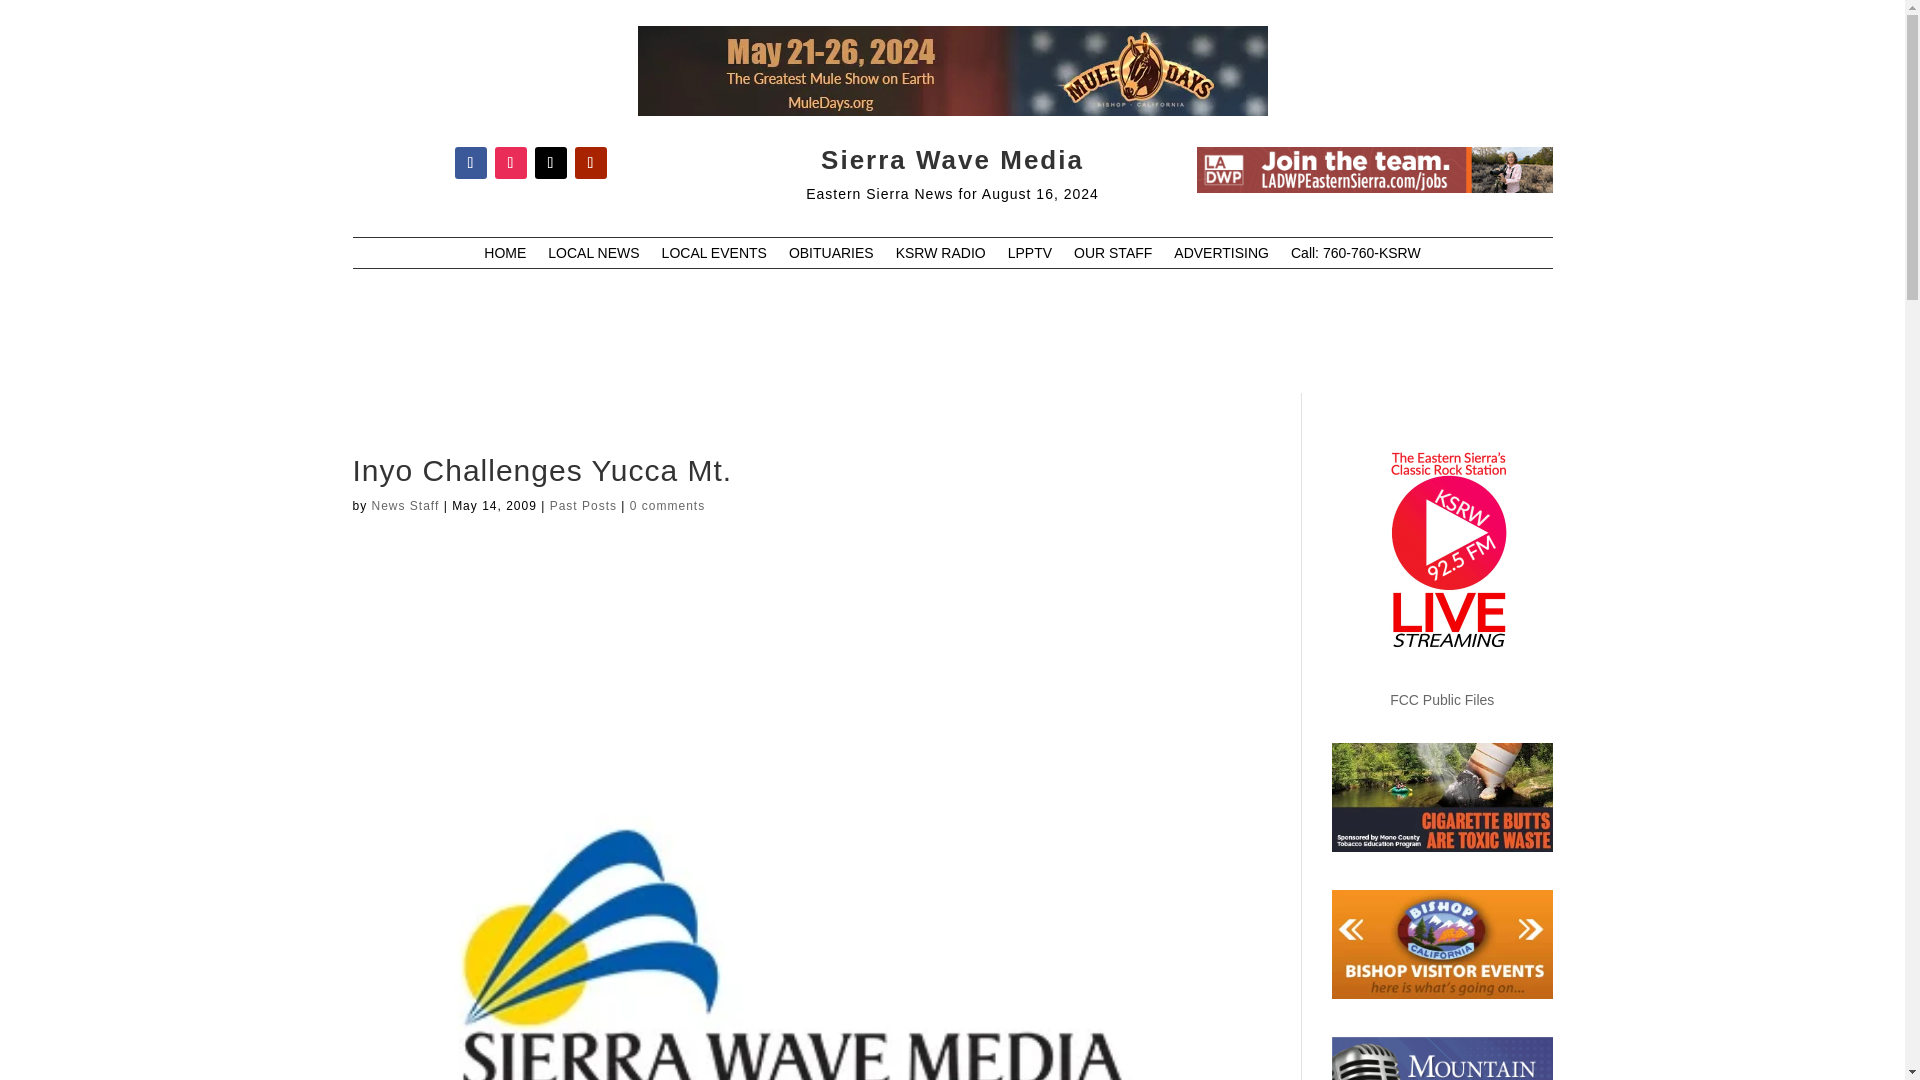 Image resolution: width=1920 pixels, height=1080 pixels. What do you see at coordinates (941, 256) in the screenshot?
I see `KSRW RADIO` at bounding box center [941, 256].